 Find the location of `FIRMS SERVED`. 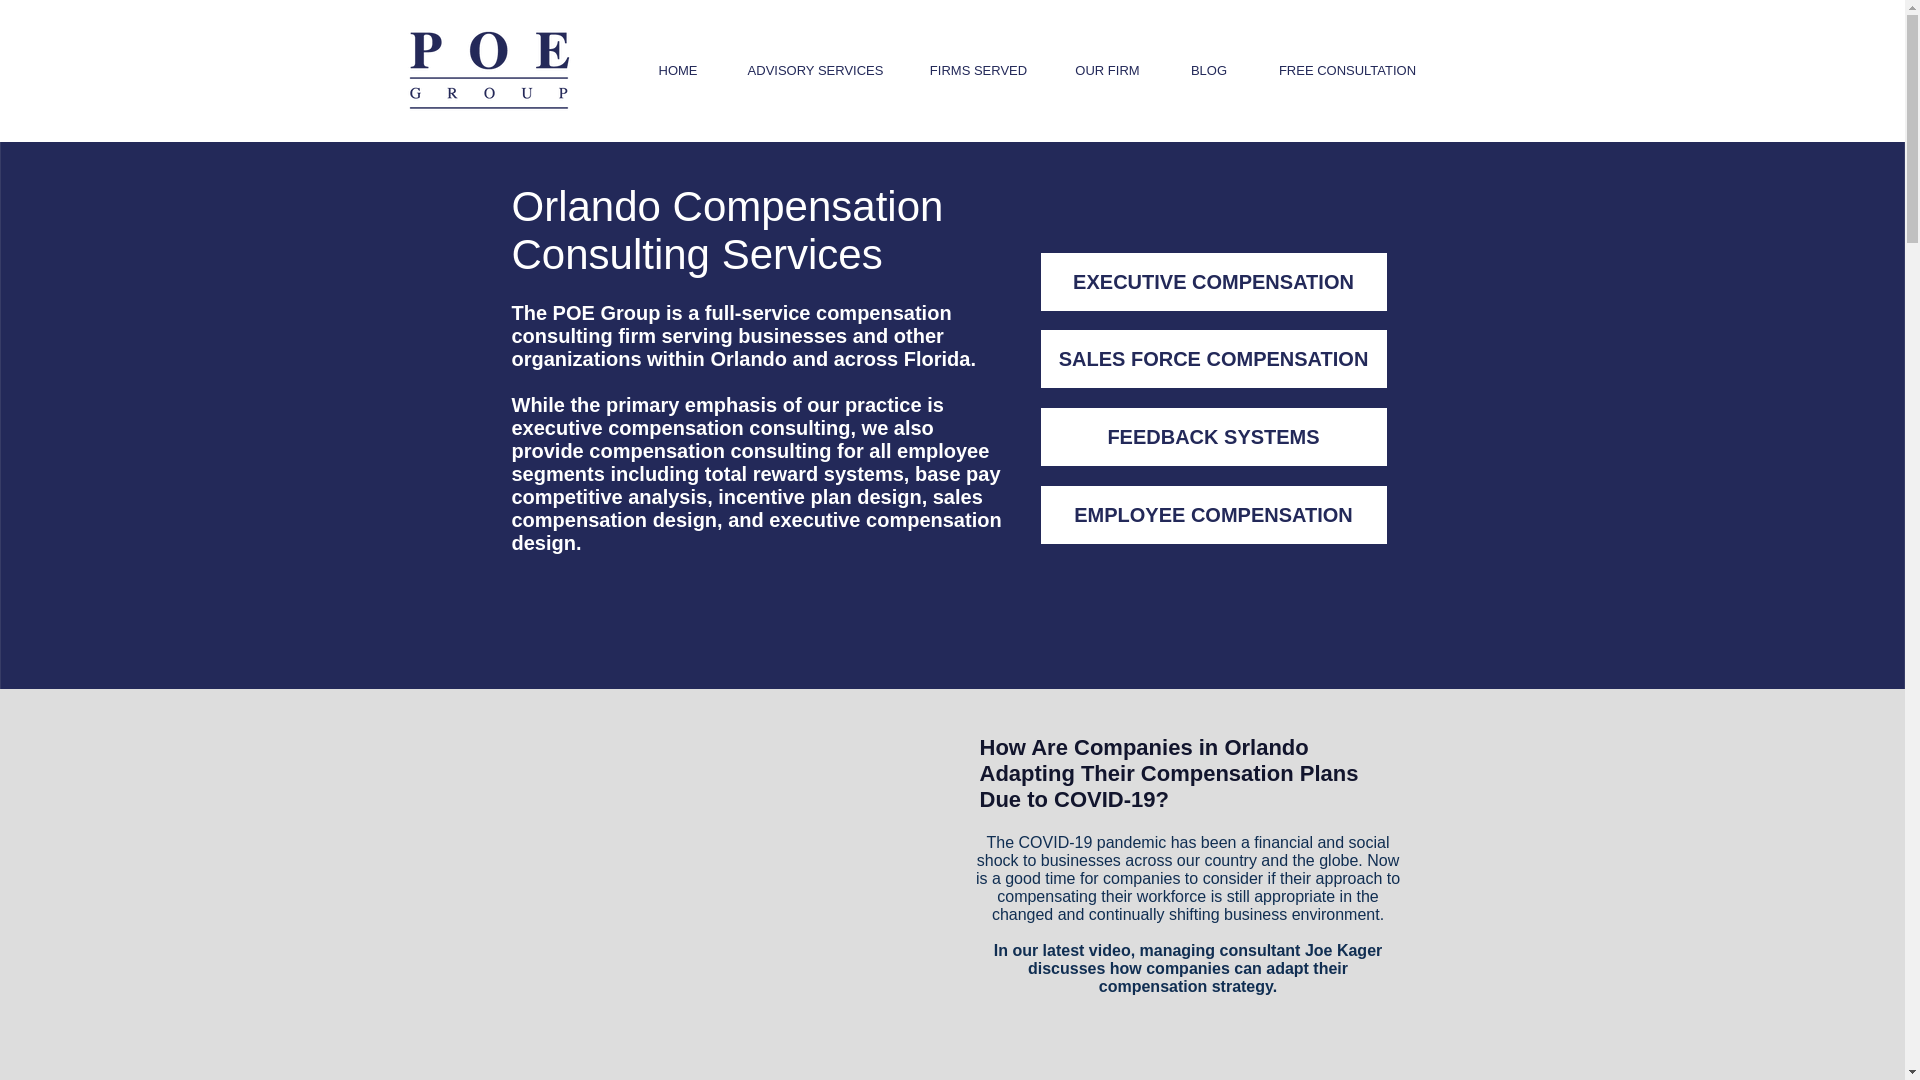

FIRMS SERVED is located at coordinates (978, 71).